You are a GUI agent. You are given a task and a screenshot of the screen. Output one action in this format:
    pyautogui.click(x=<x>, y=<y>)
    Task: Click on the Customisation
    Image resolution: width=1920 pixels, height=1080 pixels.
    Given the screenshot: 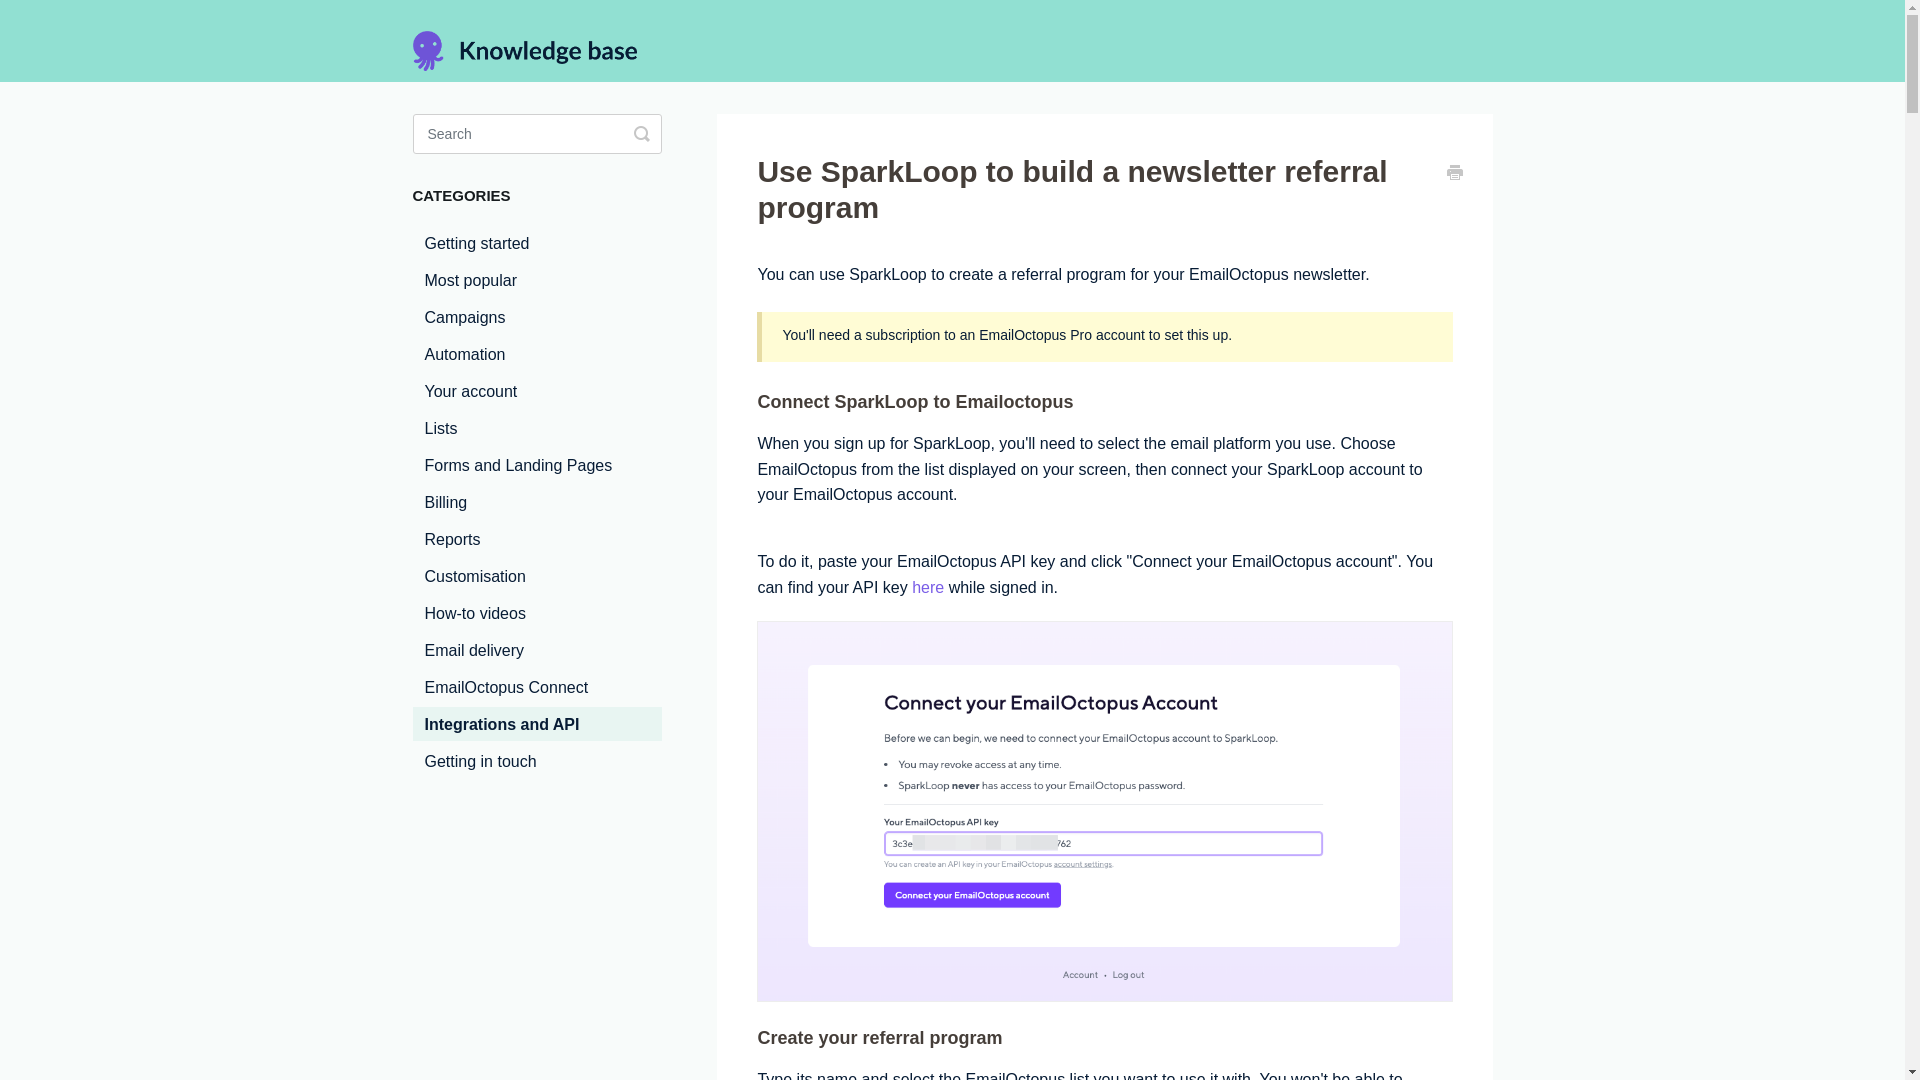 What is the action you would take?
    pyautogui.click(x=474, y=576)
    